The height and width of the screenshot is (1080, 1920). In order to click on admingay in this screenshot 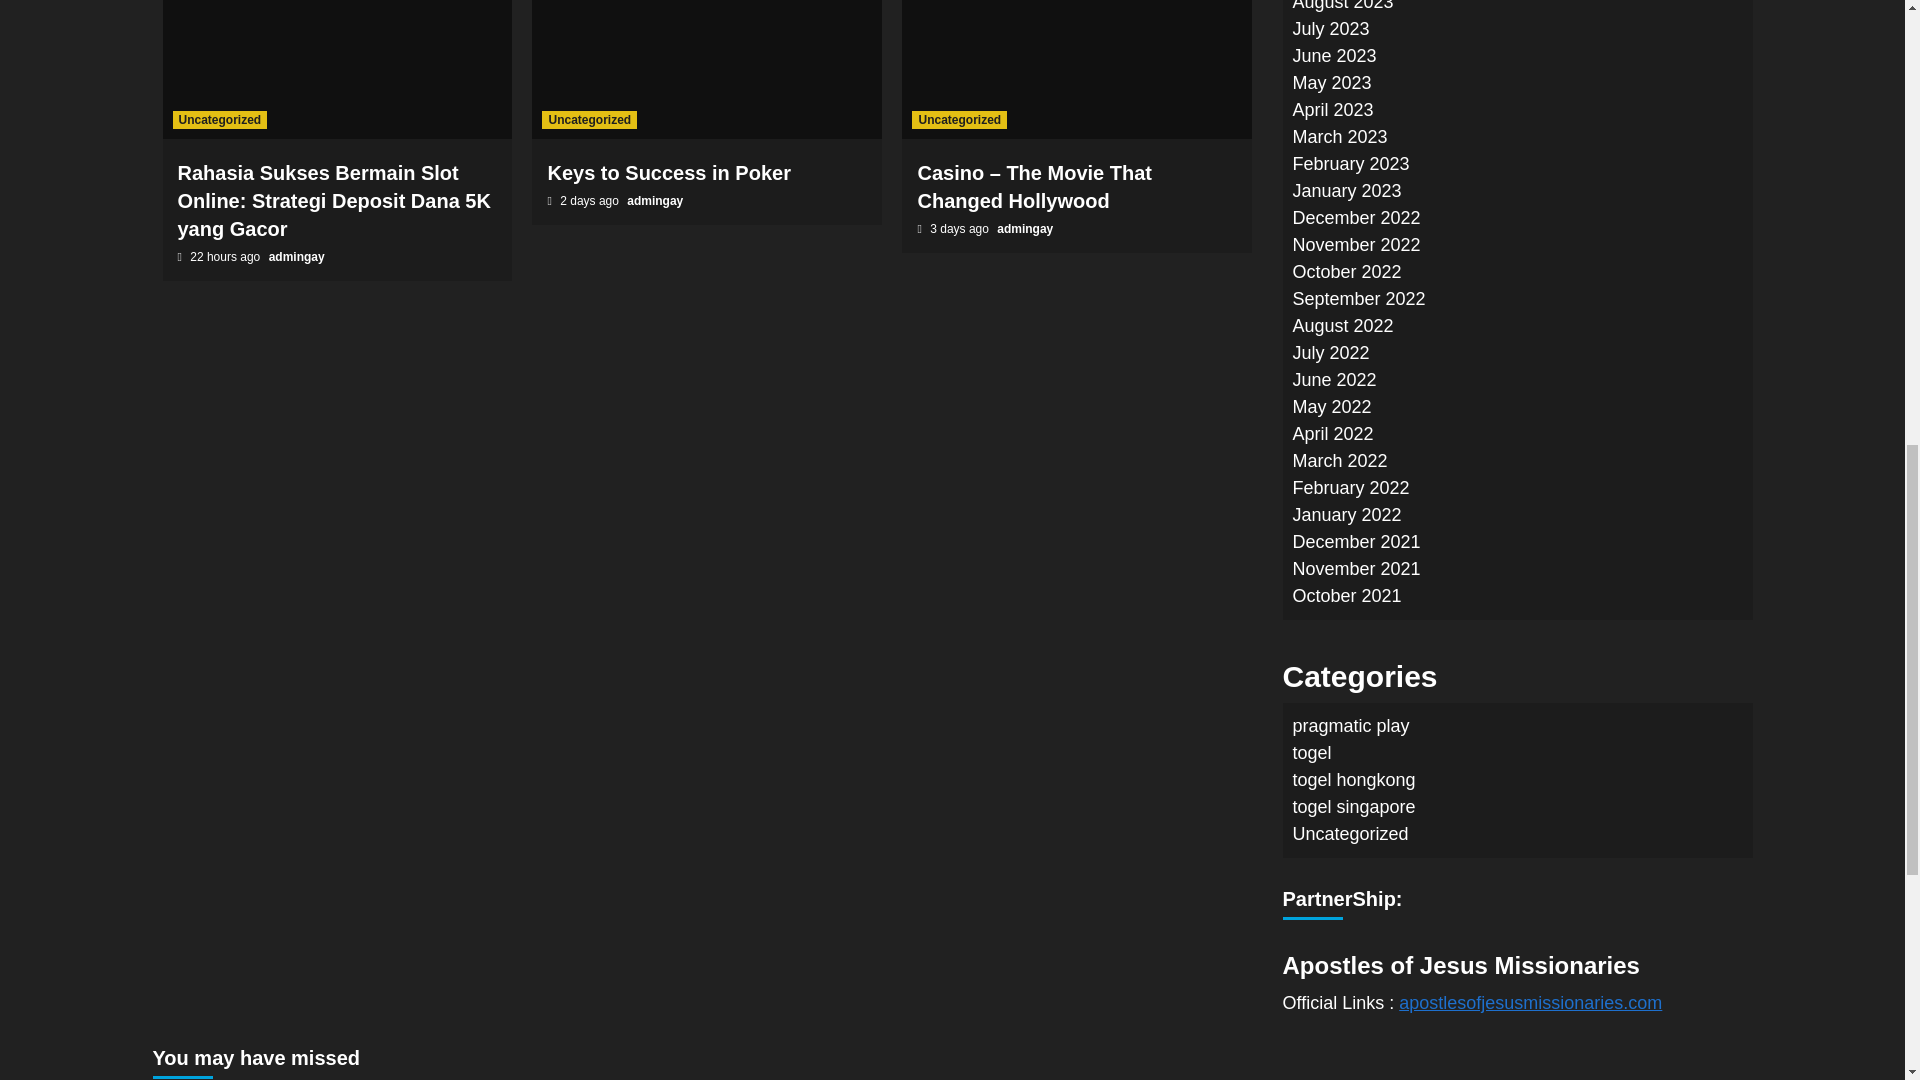, I will do `click(655, 201)`.